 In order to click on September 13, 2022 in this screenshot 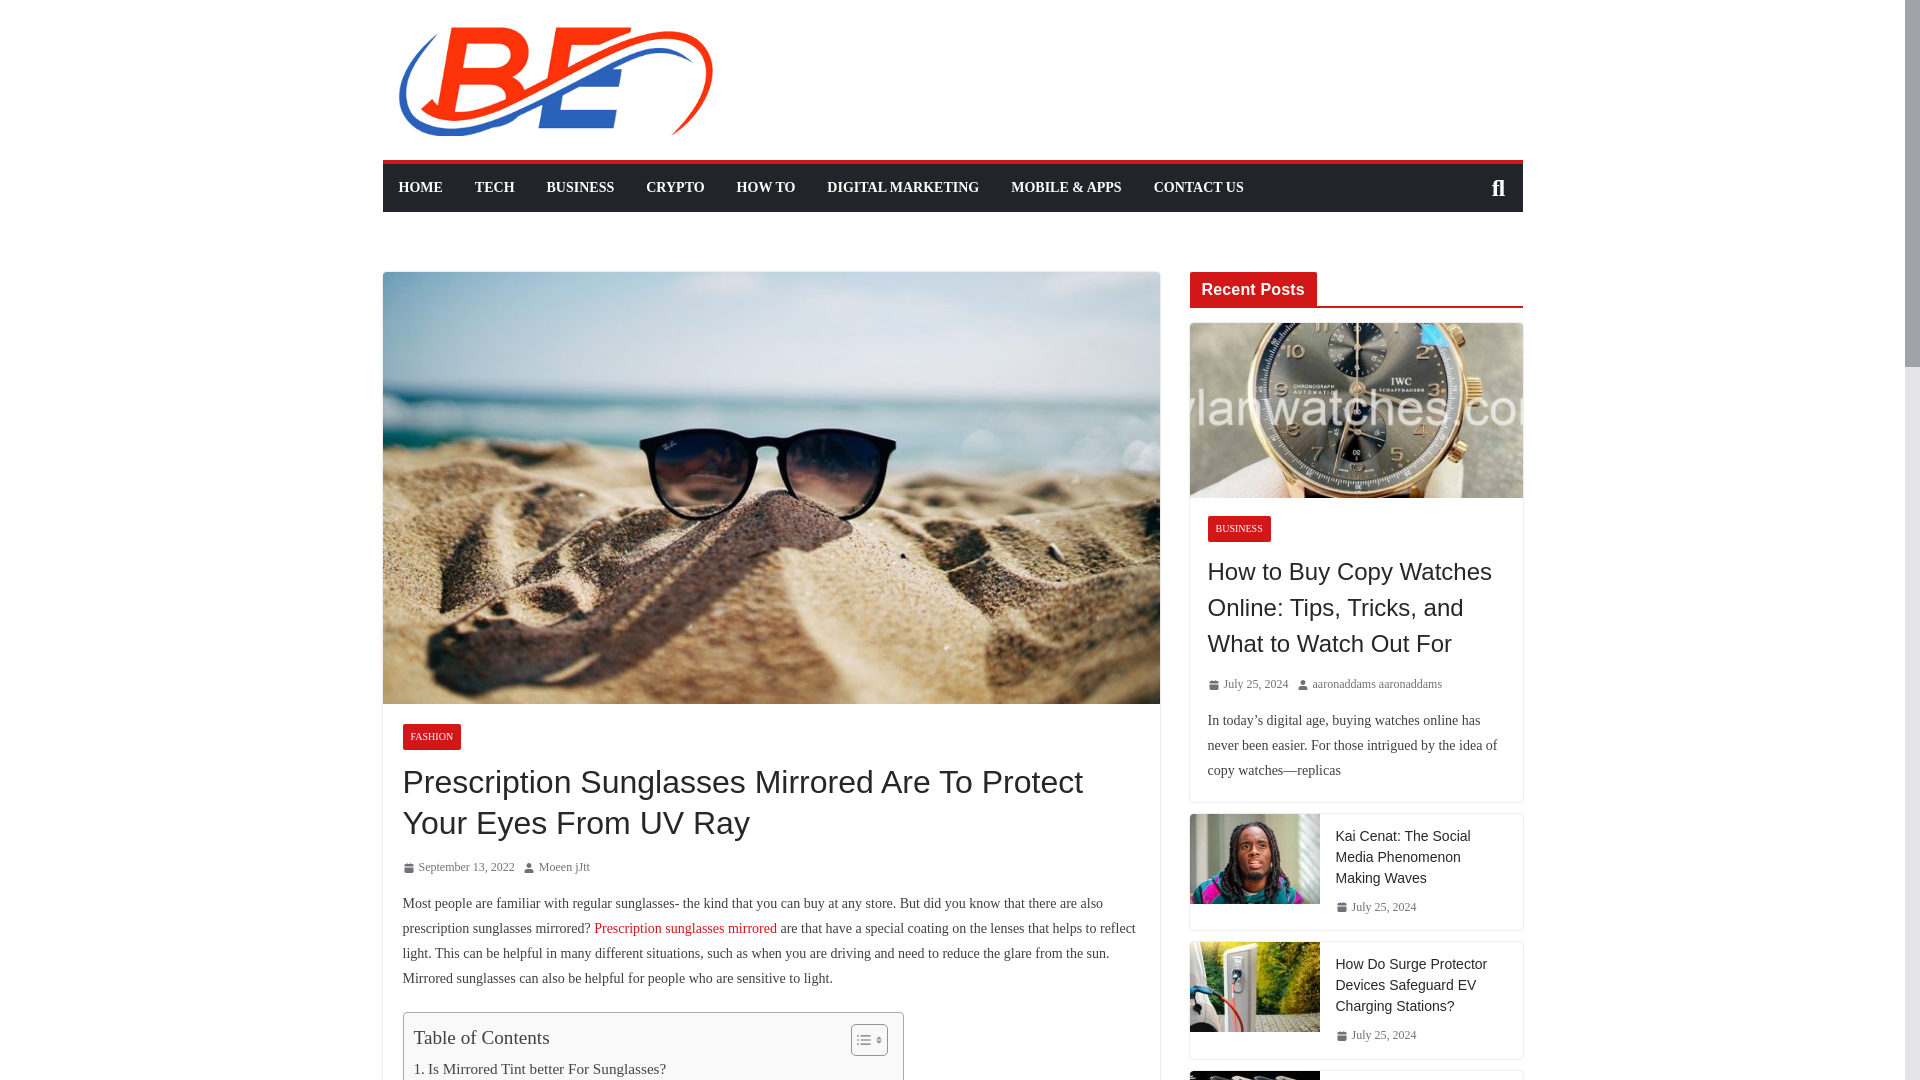, I will do `click(458, 868)`.